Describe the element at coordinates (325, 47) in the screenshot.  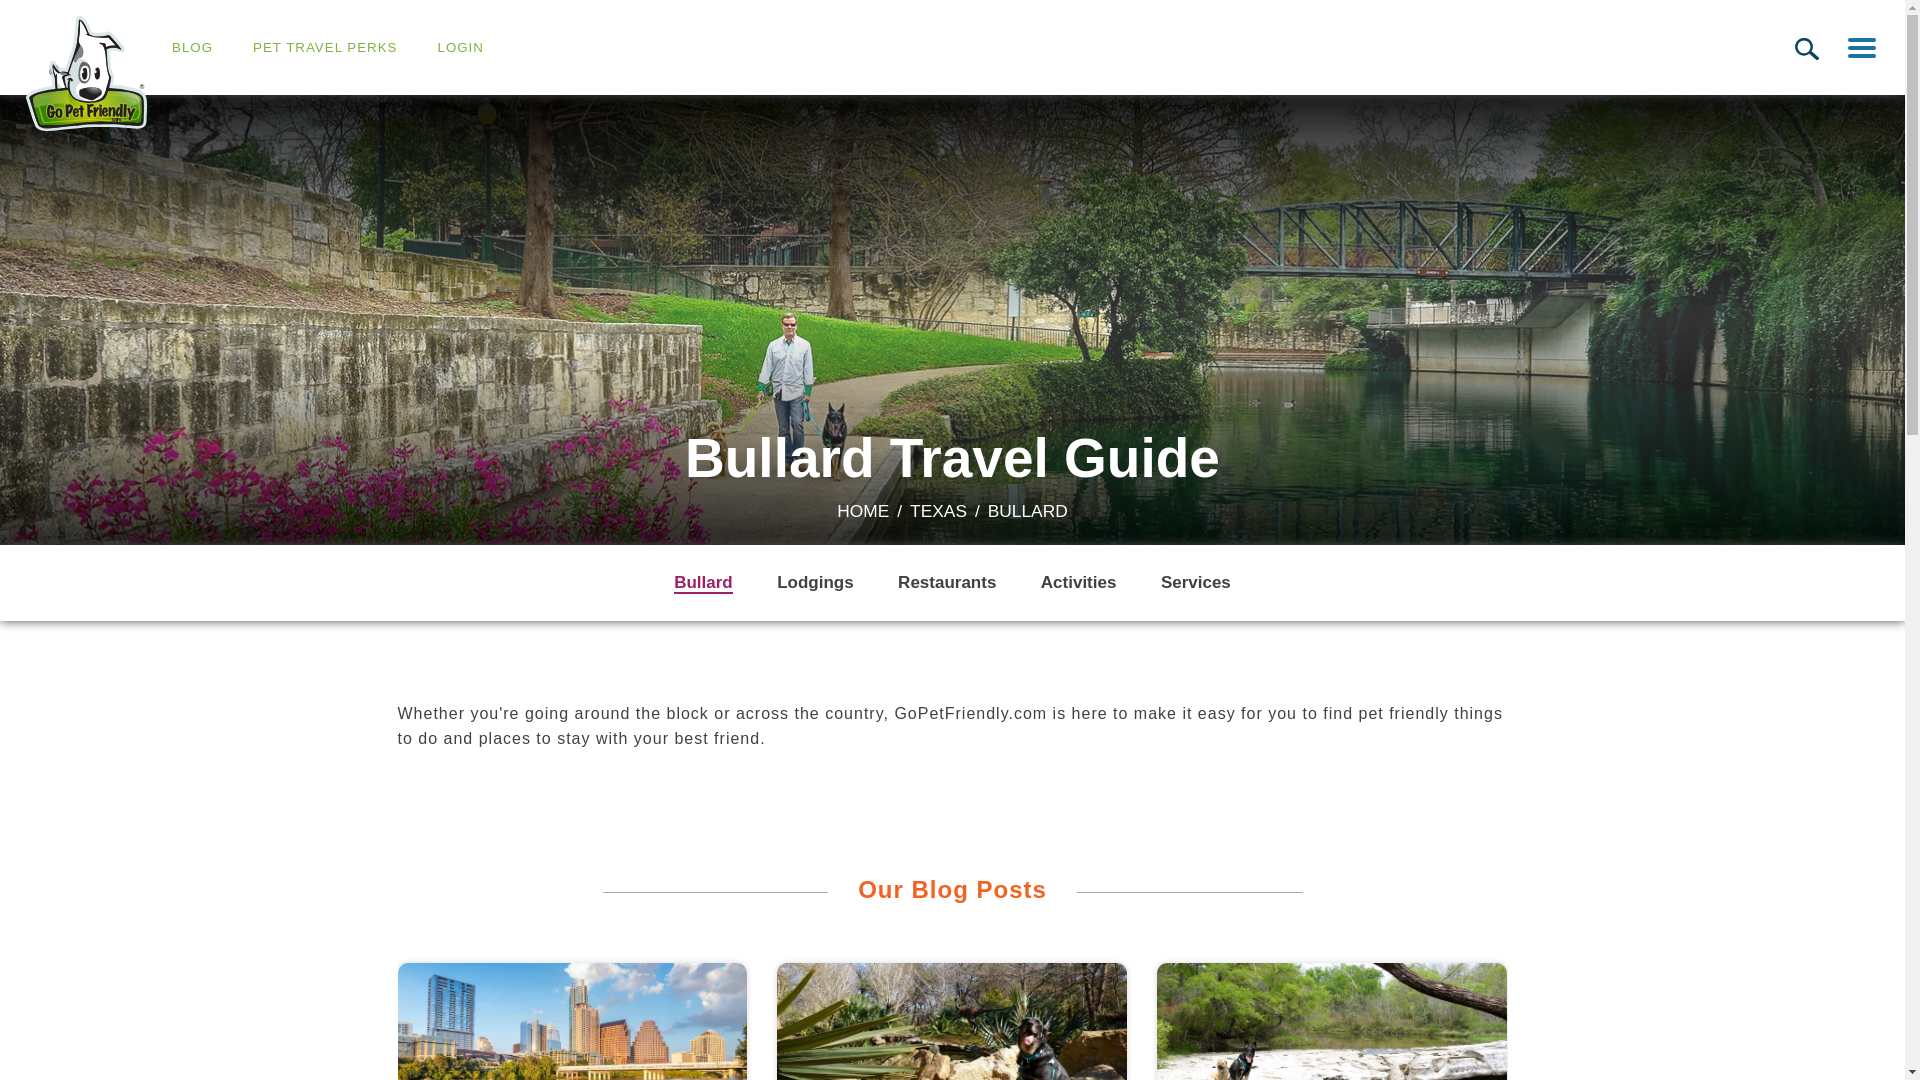
I see `PET TRAVEL PERKS` at that location.